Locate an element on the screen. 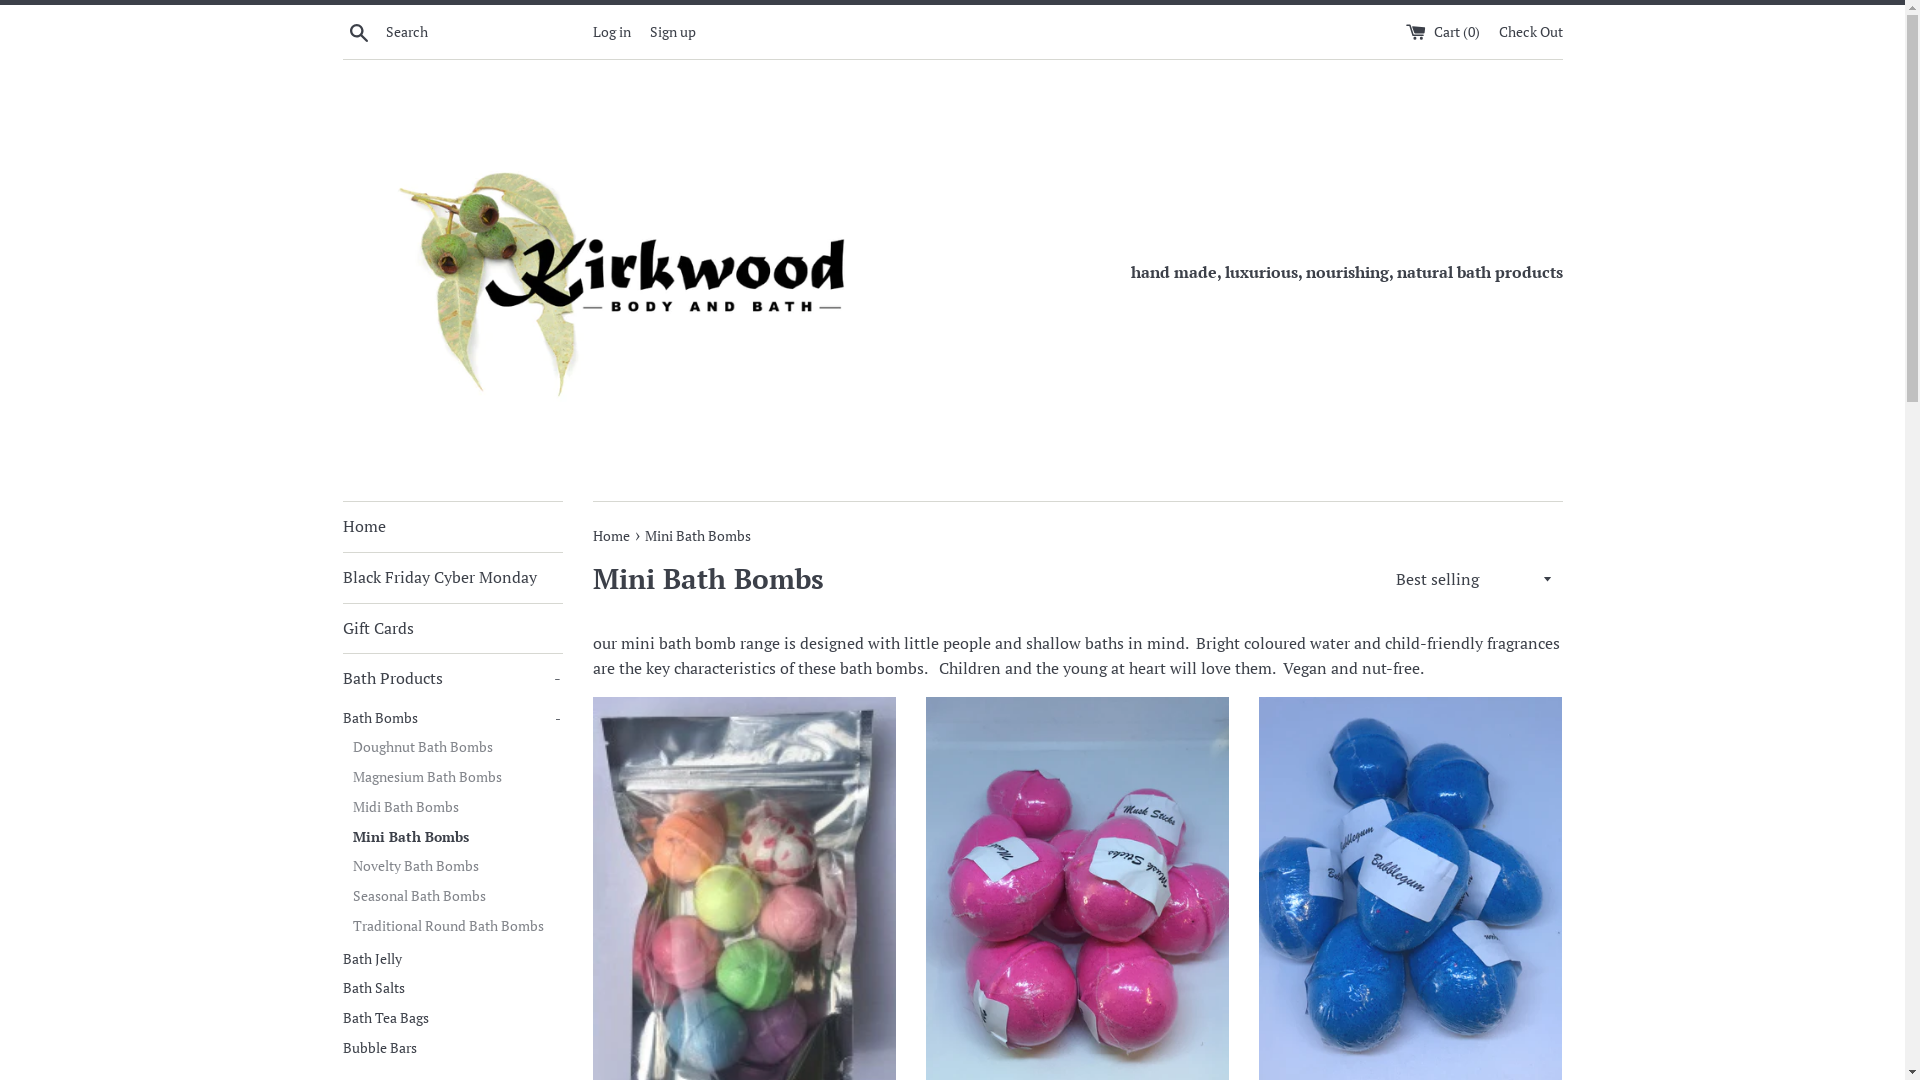 This screenshot has width=1920, height=1080. Bubble Bars is located at coordinates (452, 1049).